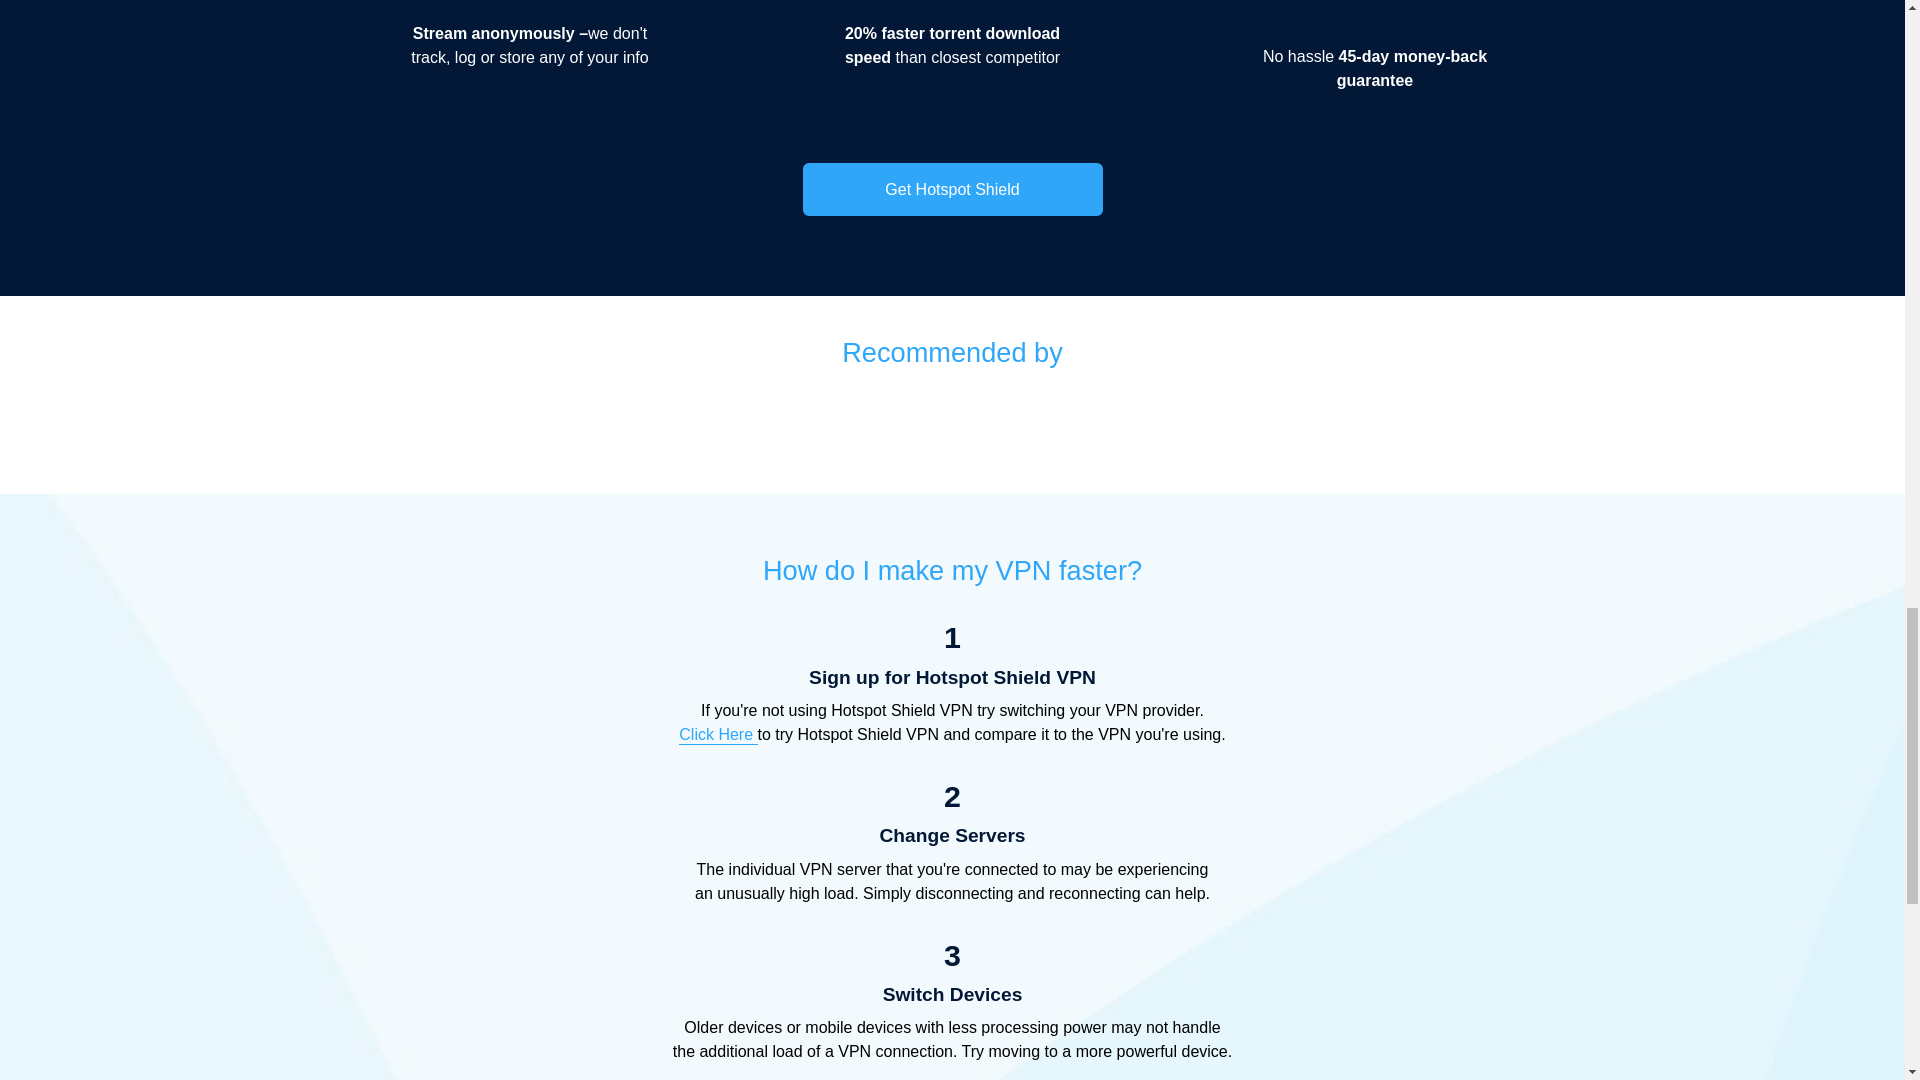 Image resolution: width=1920 pixels, height=1080 pixels. What do you see at coordinates (952, 190) in the screenshot?
I see `Get Hotspot Shield` at bounding box center [952, 190].